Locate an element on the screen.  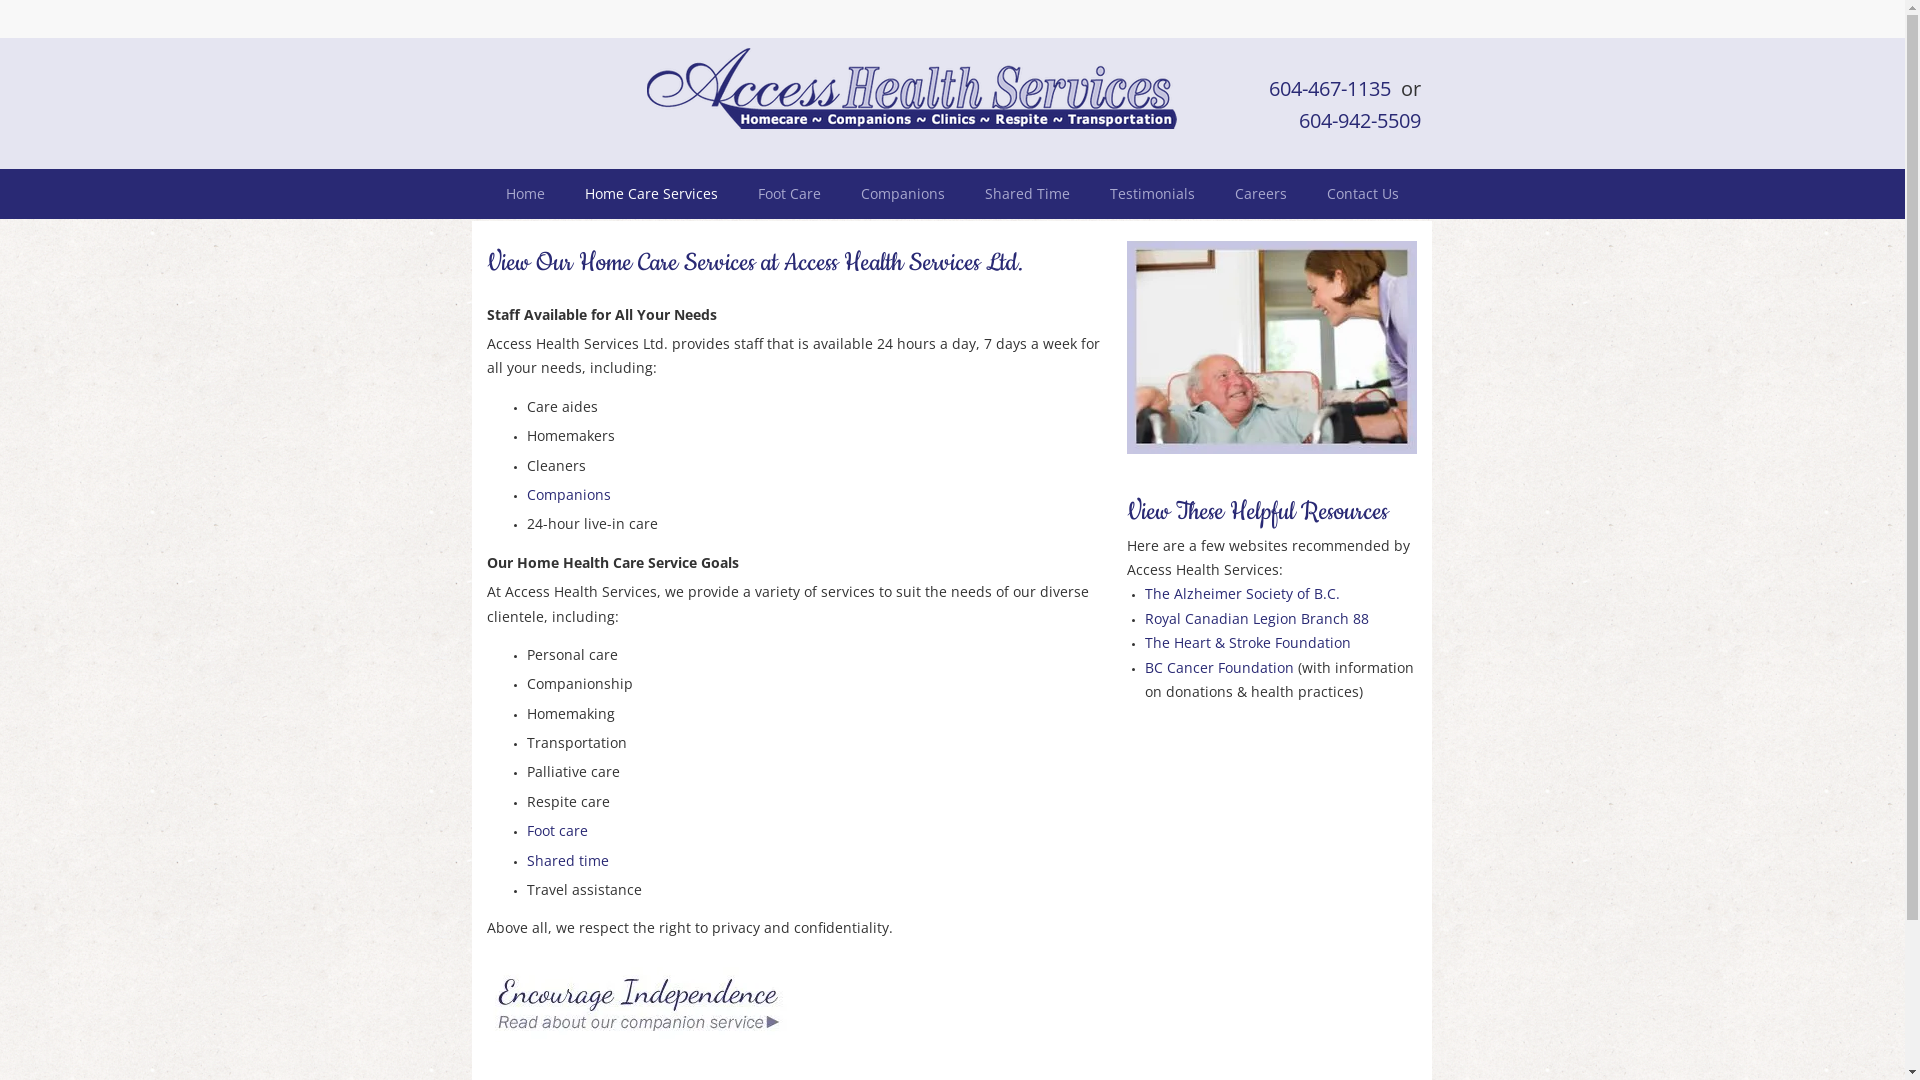
Companions is located at coordinates (568, 494).